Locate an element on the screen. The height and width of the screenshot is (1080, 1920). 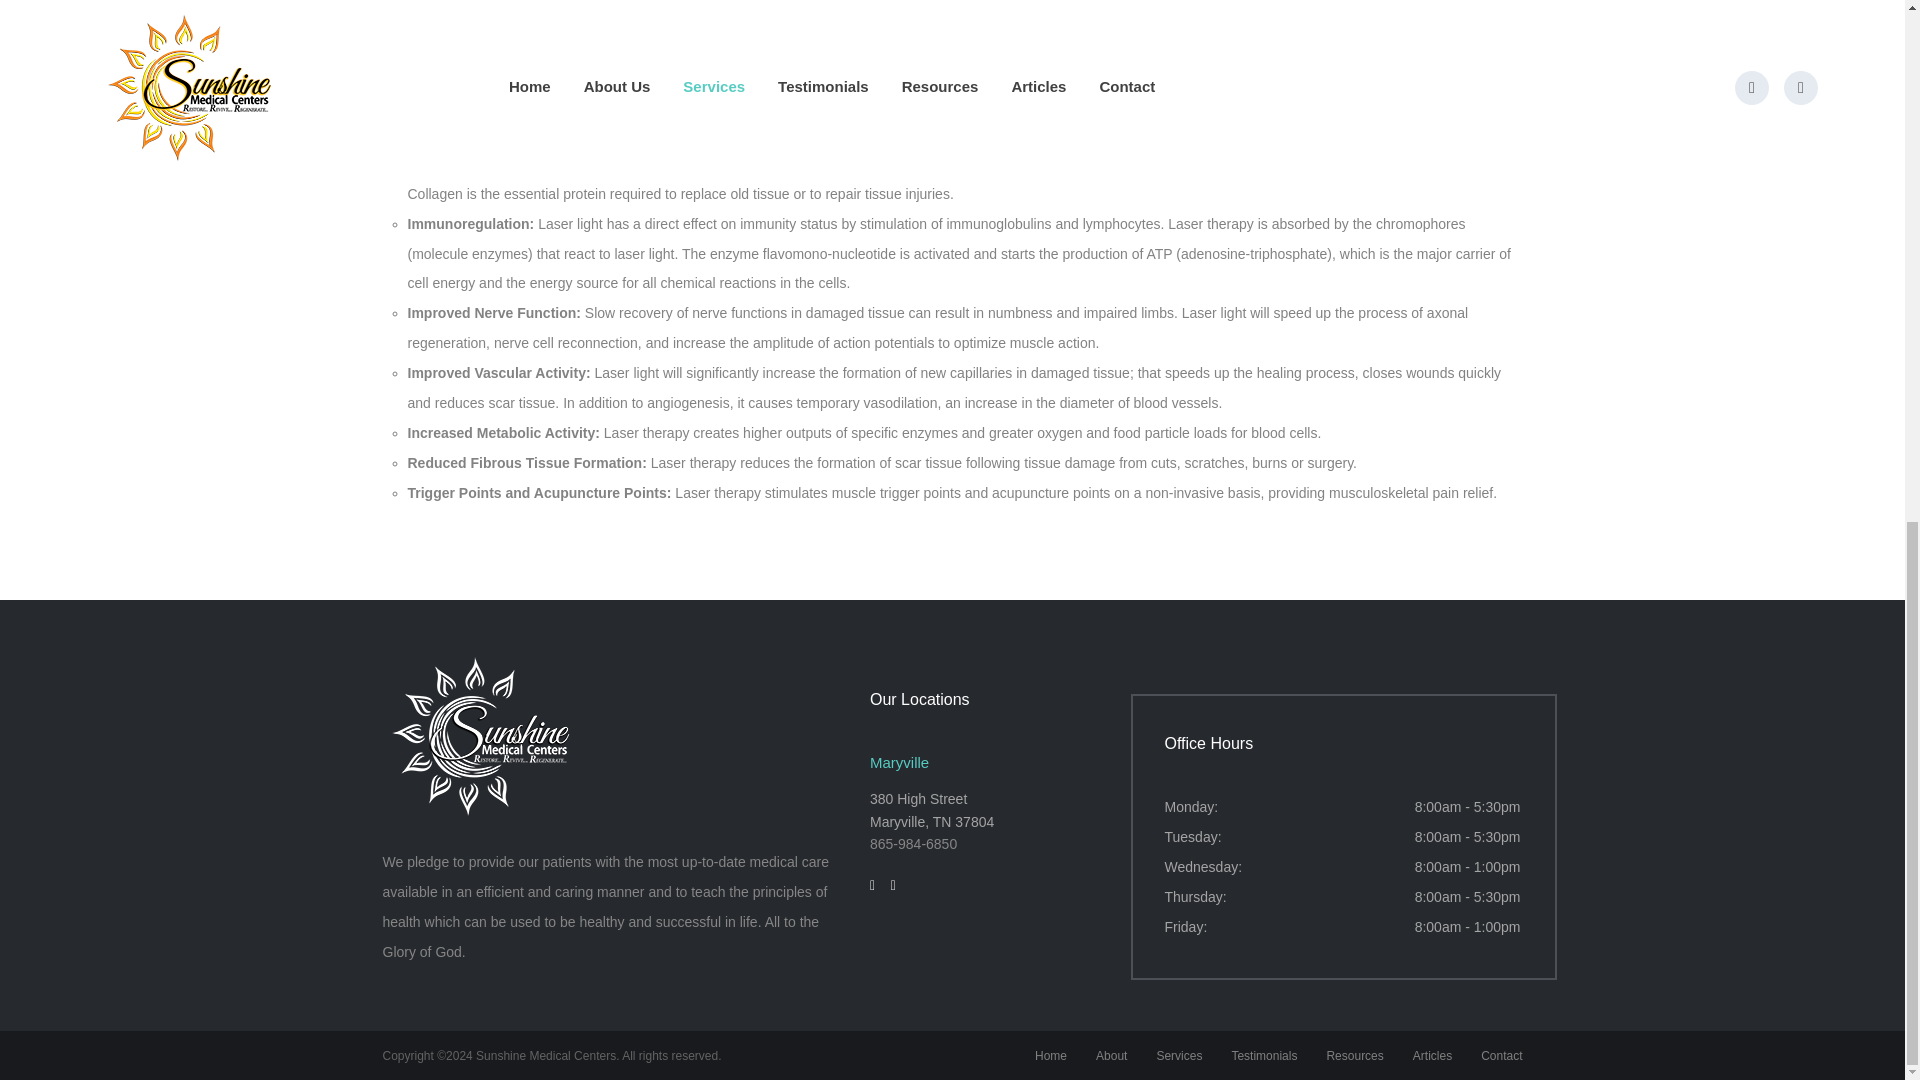
Contact is located at coordinates (1501, 1055).